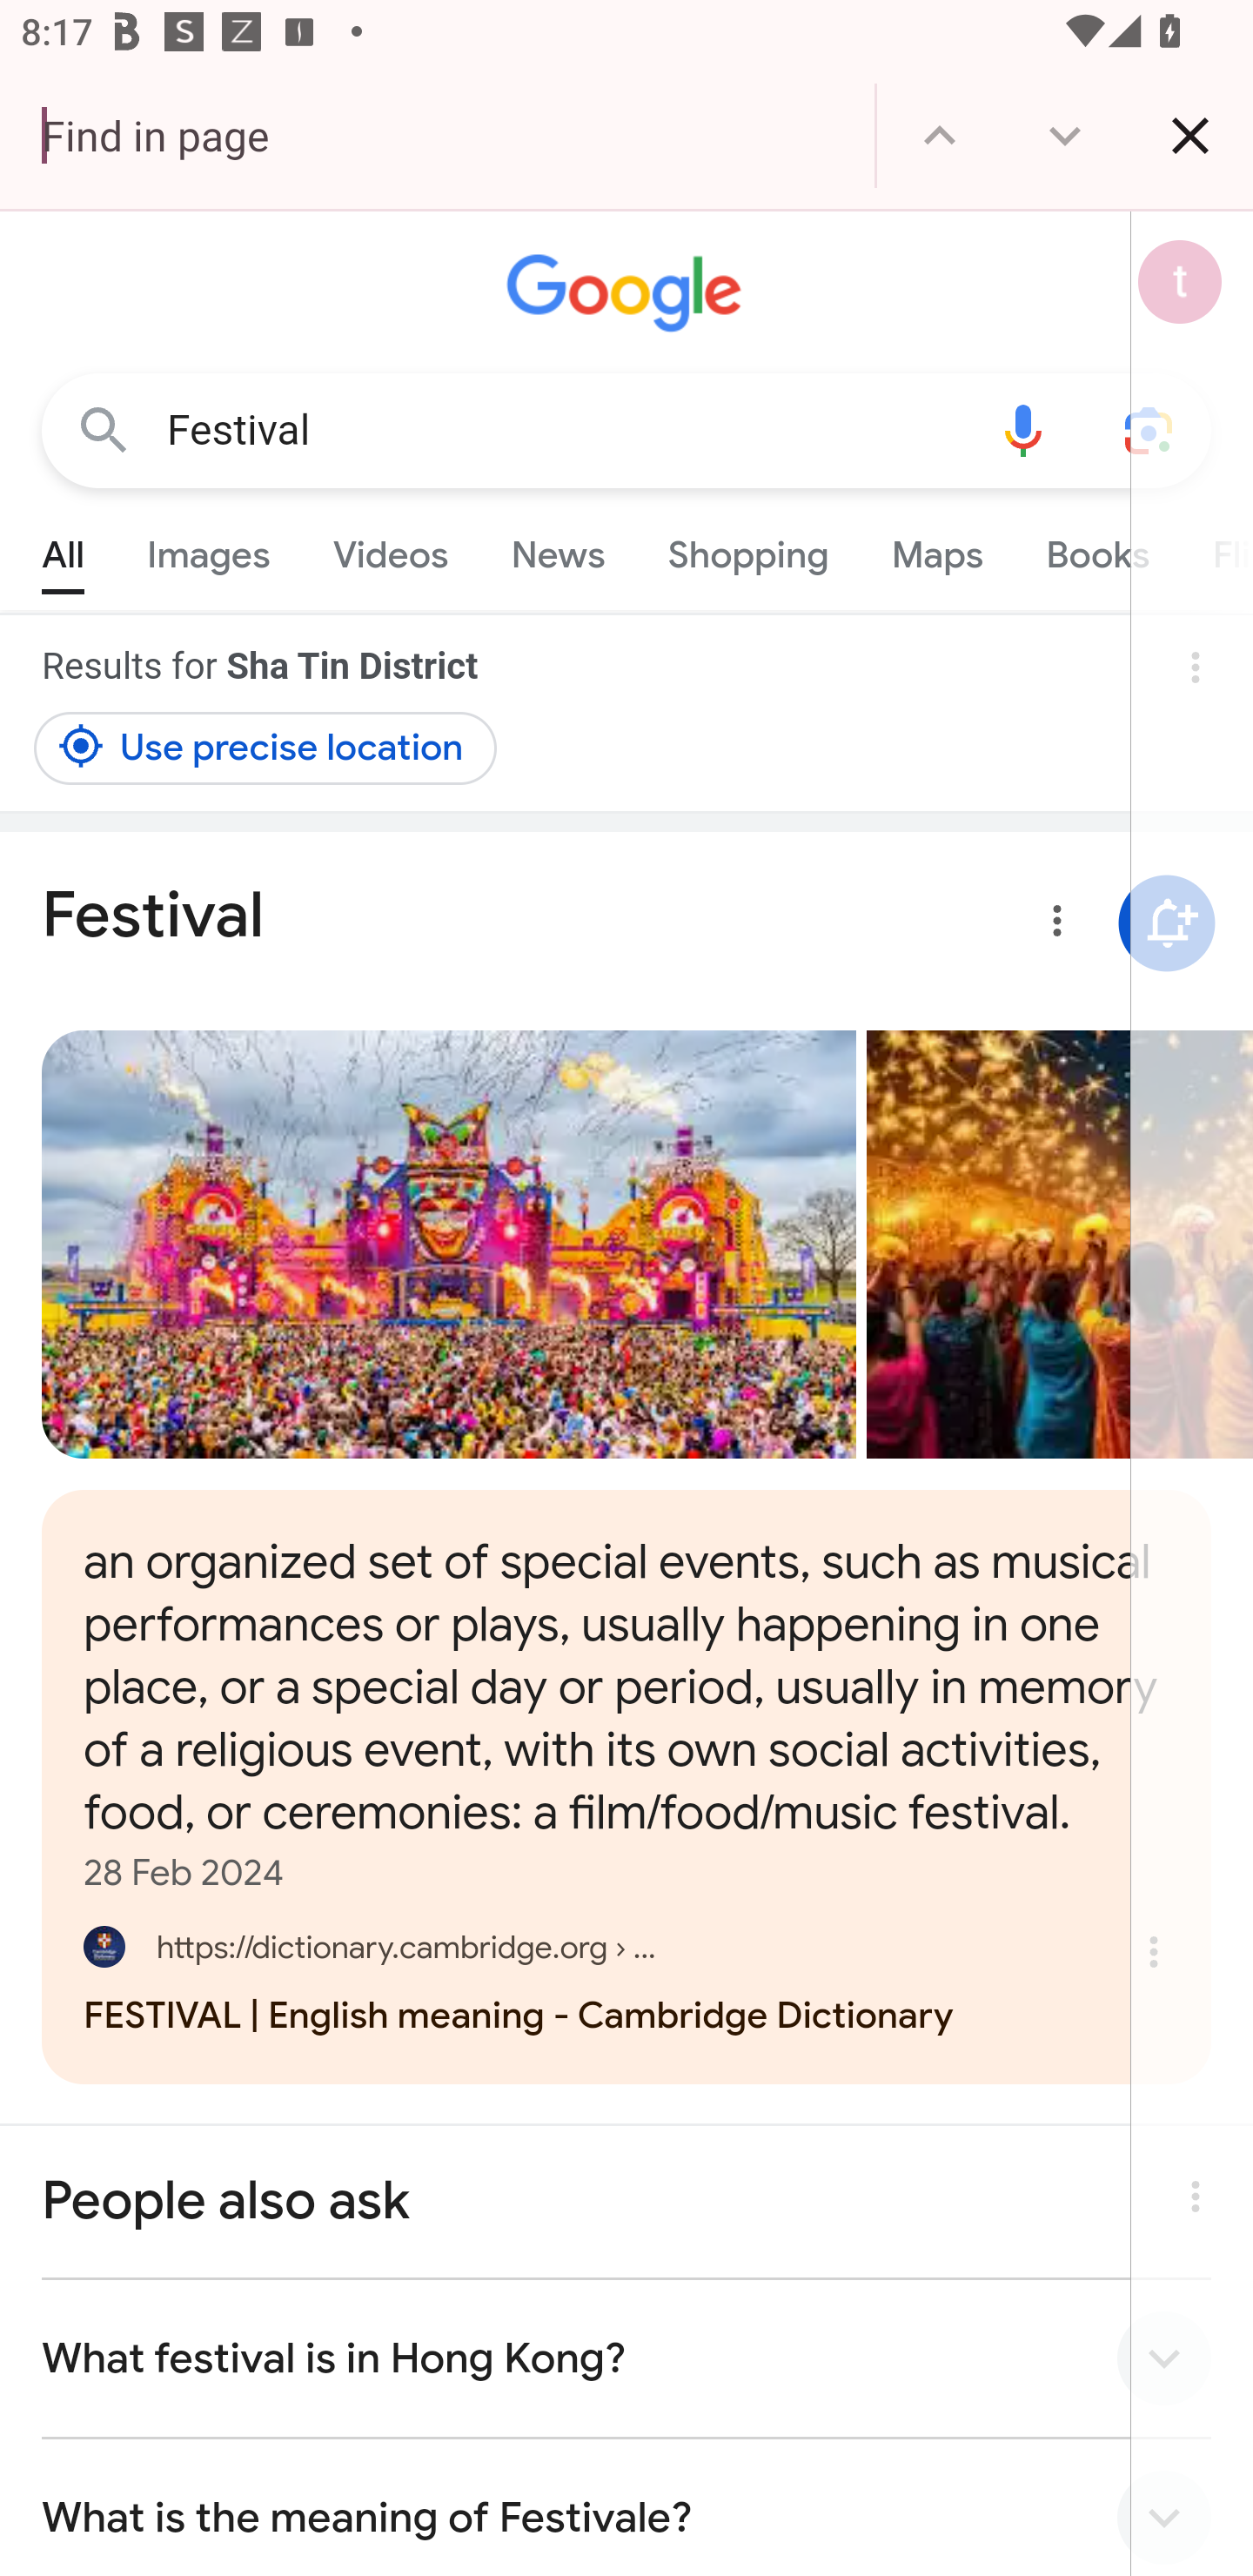 The height and width of the screenshot is (2576, 1253). What do you see at coordinates (626, 1976) in the screenshot?
I see `FESTIVAL | English meaning - Cambridge Dictionary` at bounding box center [626, 1976].